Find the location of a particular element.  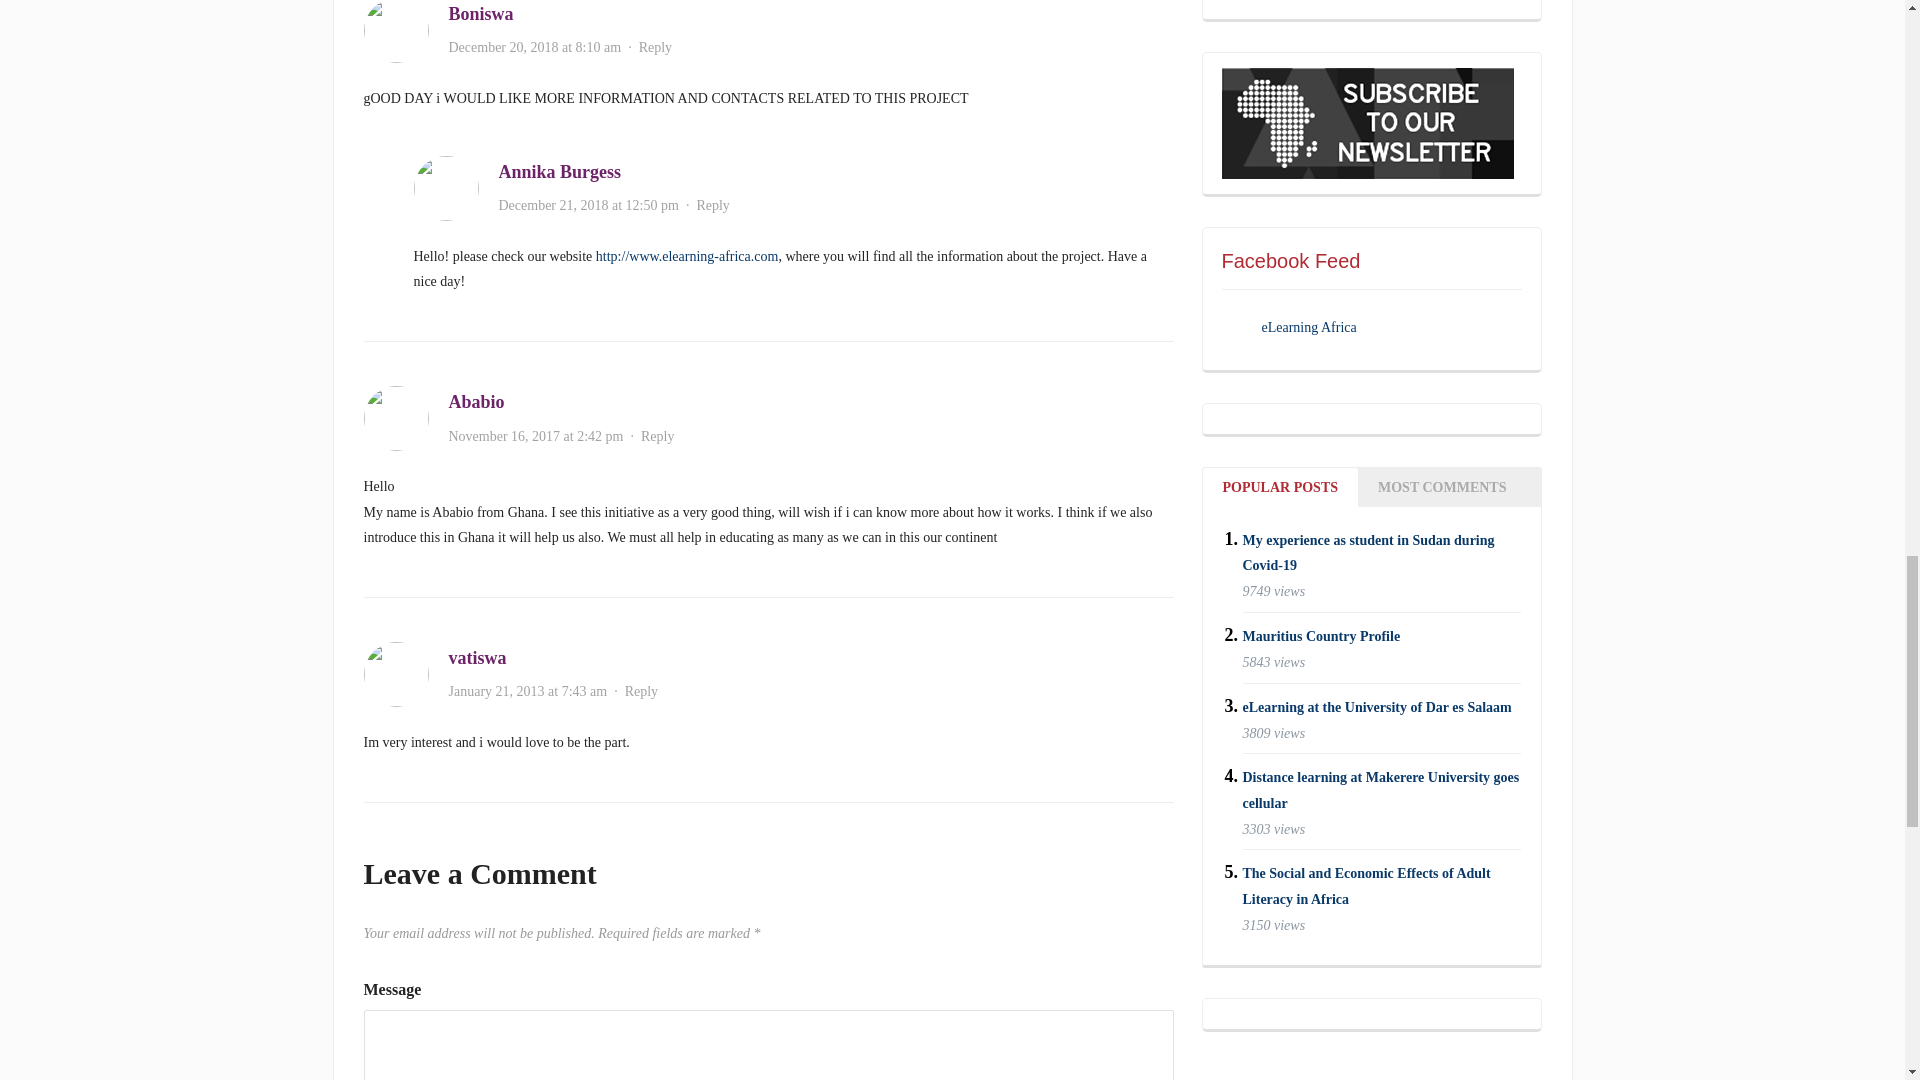

December 20, 2018 at 8:10 am is located at coordinates (534, 47).